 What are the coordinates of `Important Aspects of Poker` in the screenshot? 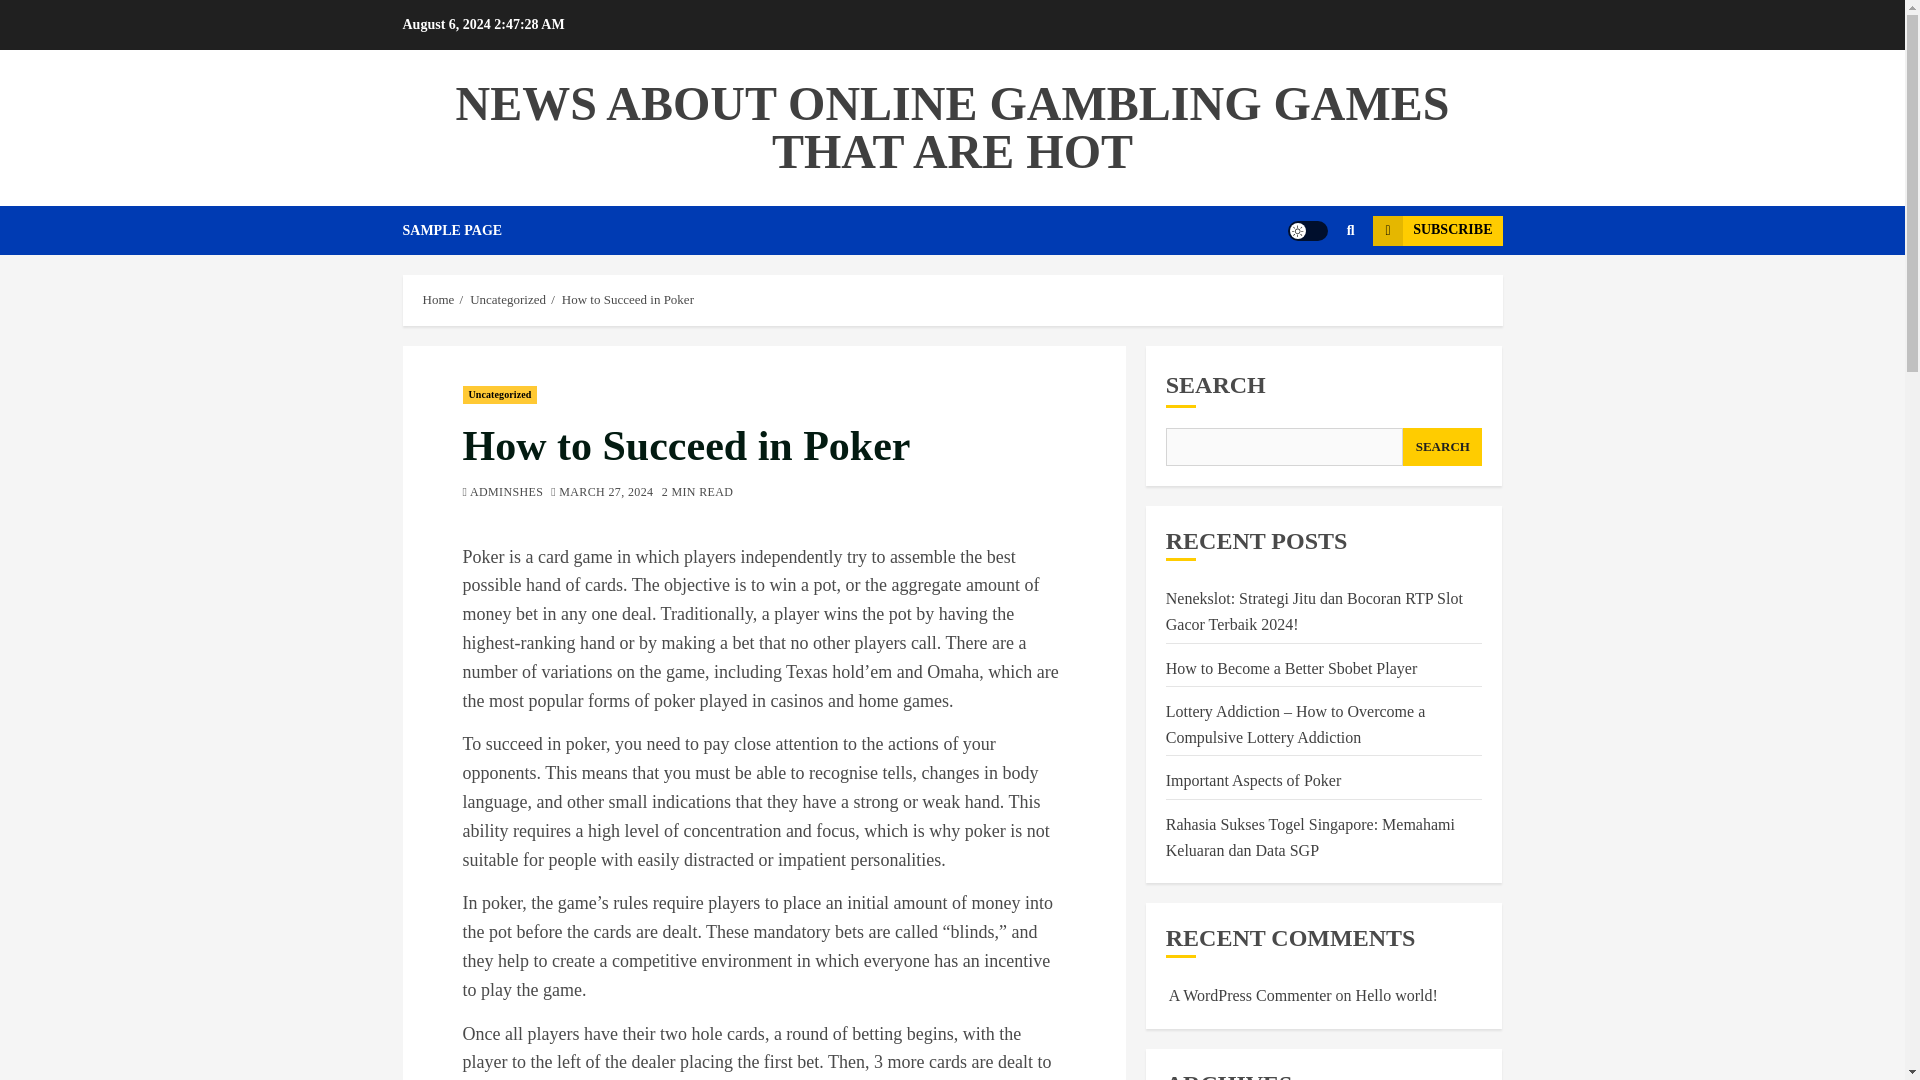 It's located at (1254, 780).